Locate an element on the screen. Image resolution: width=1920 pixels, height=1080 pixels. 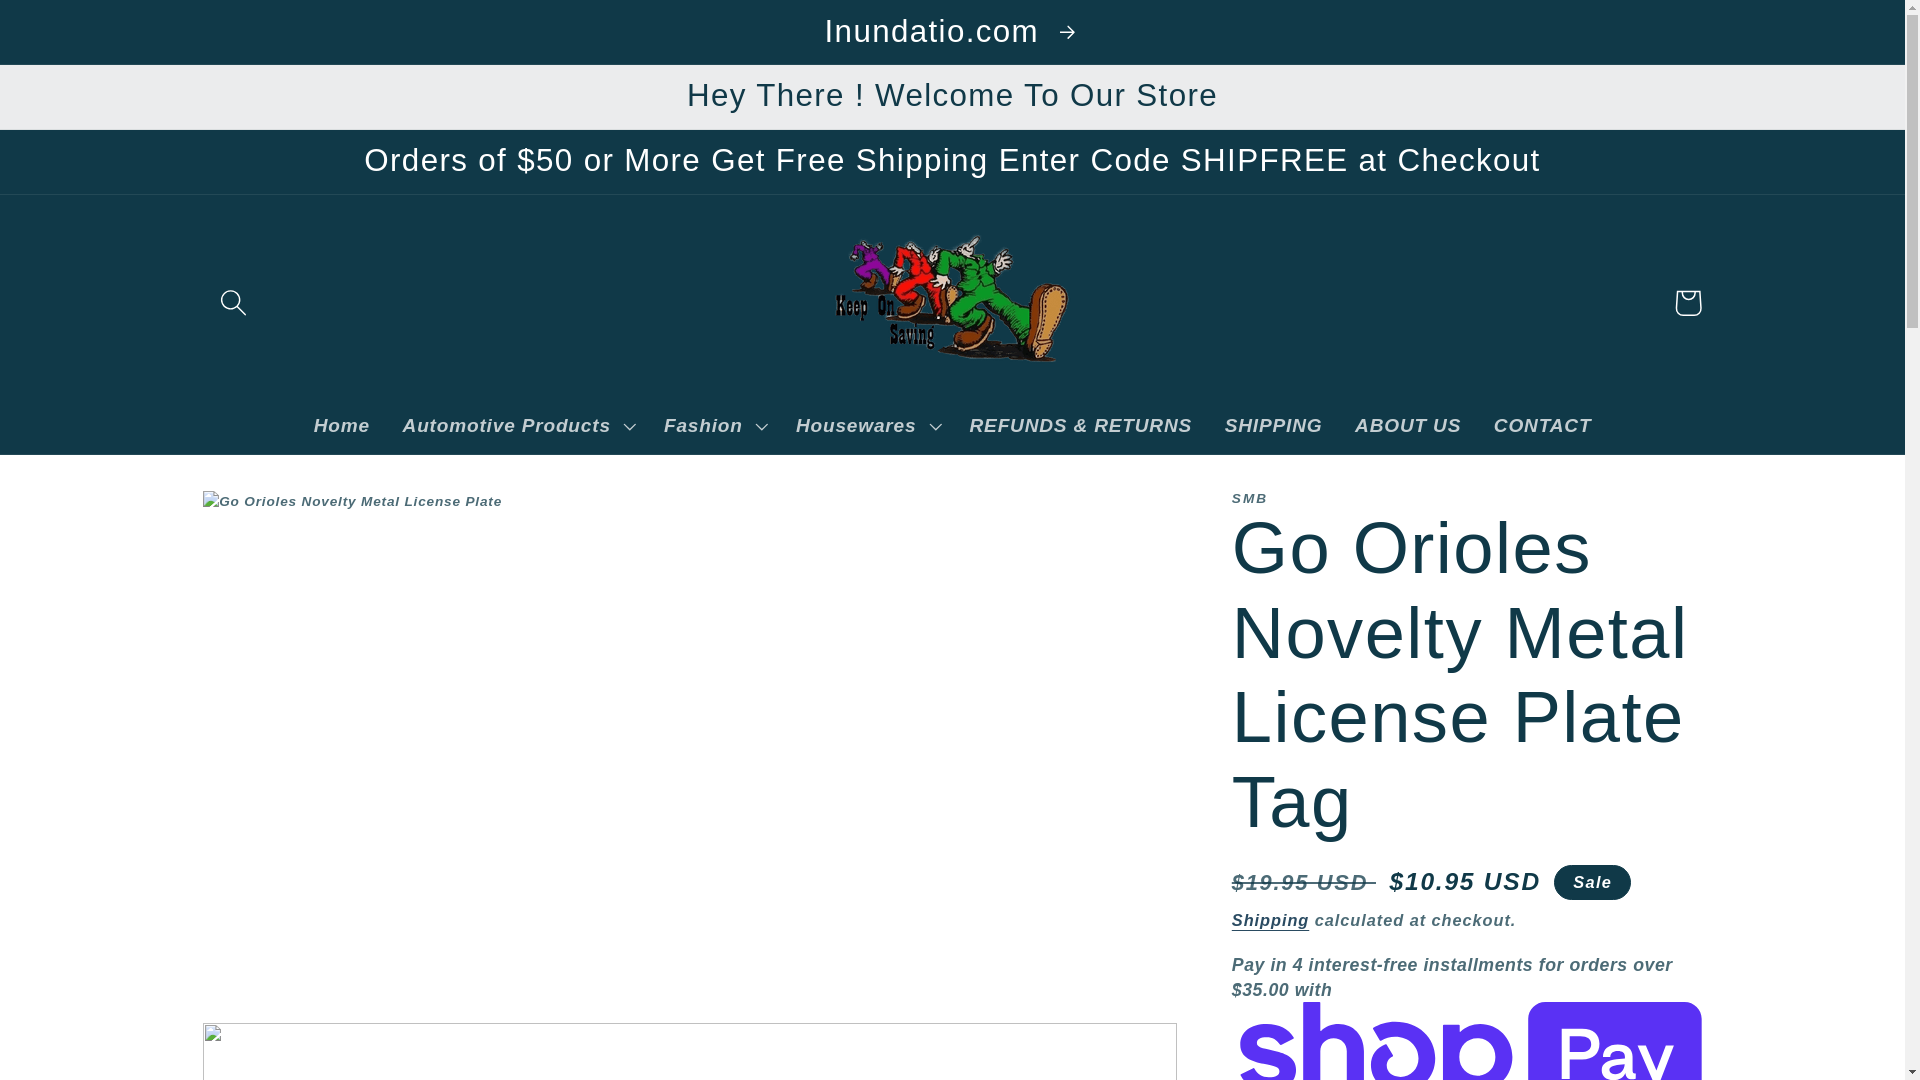
Skip to content is located at coordinates (82, 30).